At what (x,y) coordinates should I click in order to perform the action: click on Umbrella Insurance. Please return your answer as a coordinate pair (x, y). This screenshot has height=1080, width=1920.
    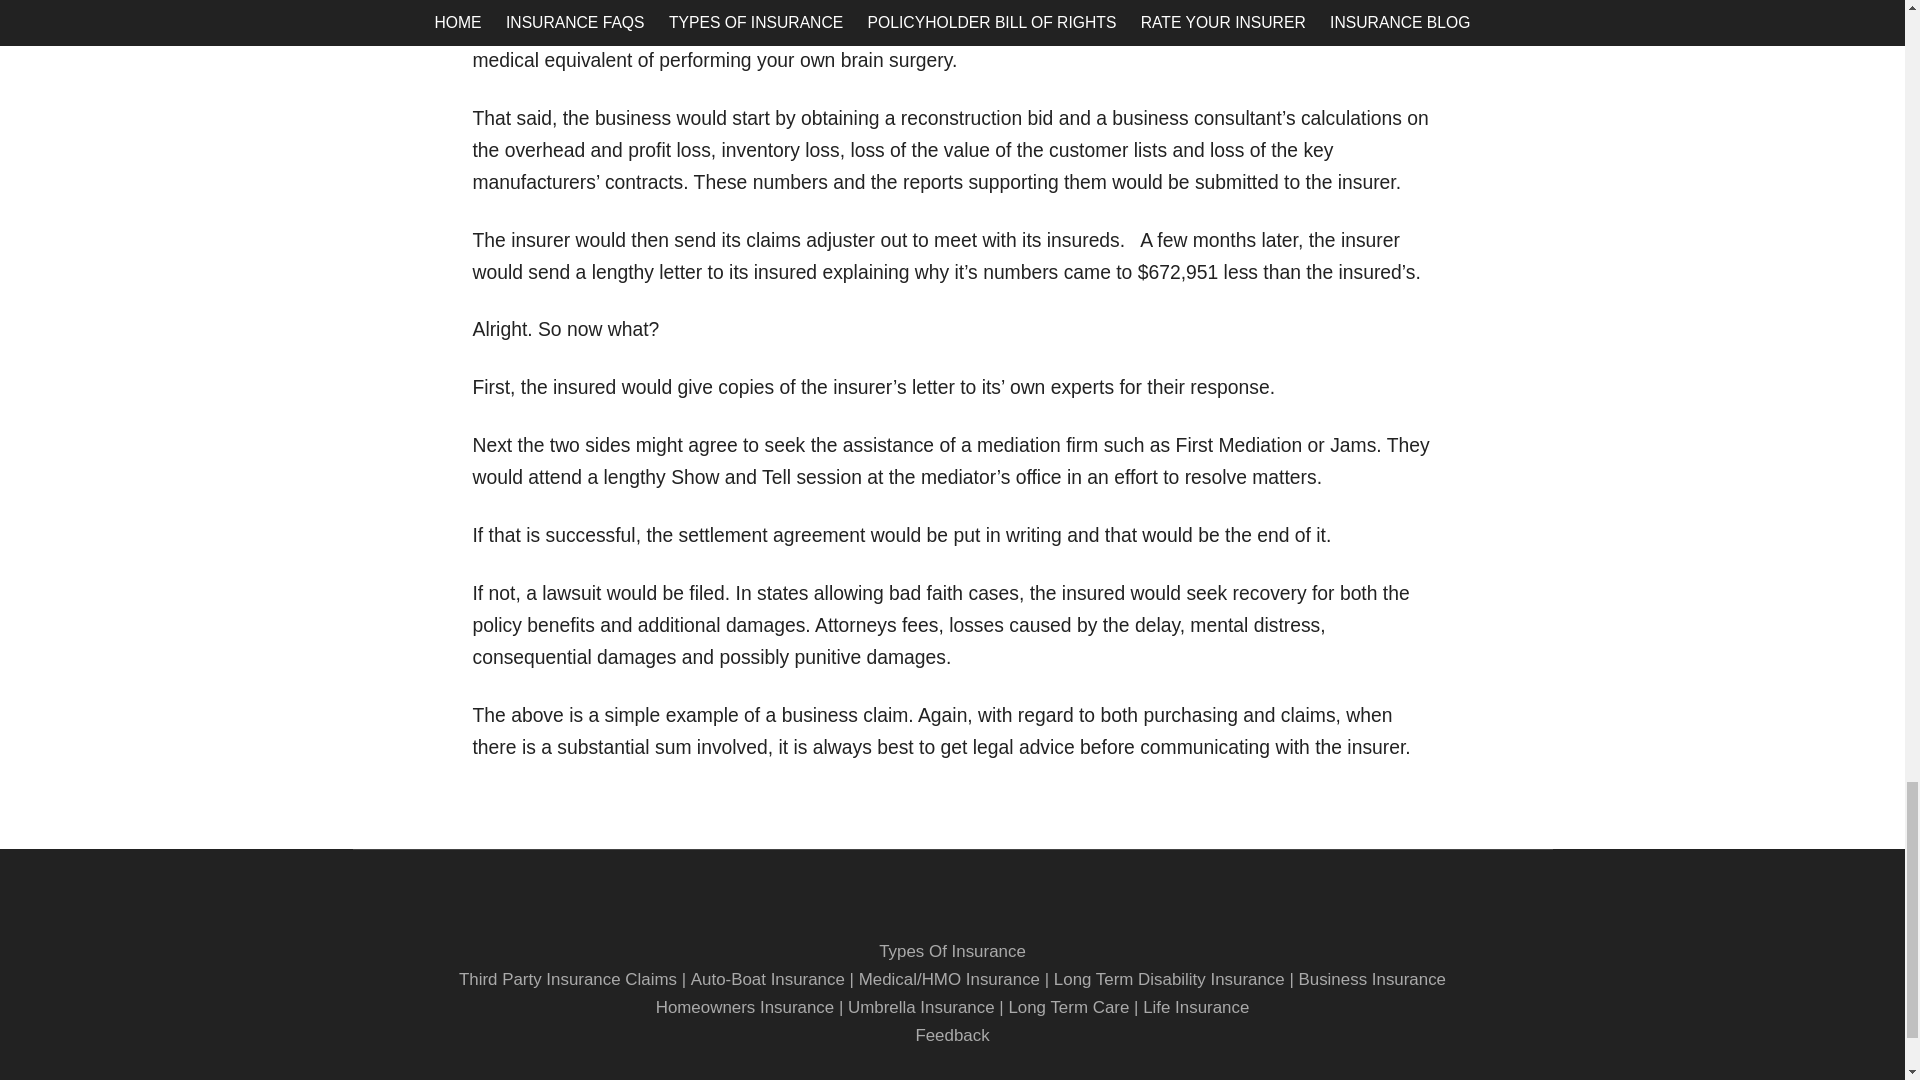
    Looking at the image, I should click on (921, 1007).